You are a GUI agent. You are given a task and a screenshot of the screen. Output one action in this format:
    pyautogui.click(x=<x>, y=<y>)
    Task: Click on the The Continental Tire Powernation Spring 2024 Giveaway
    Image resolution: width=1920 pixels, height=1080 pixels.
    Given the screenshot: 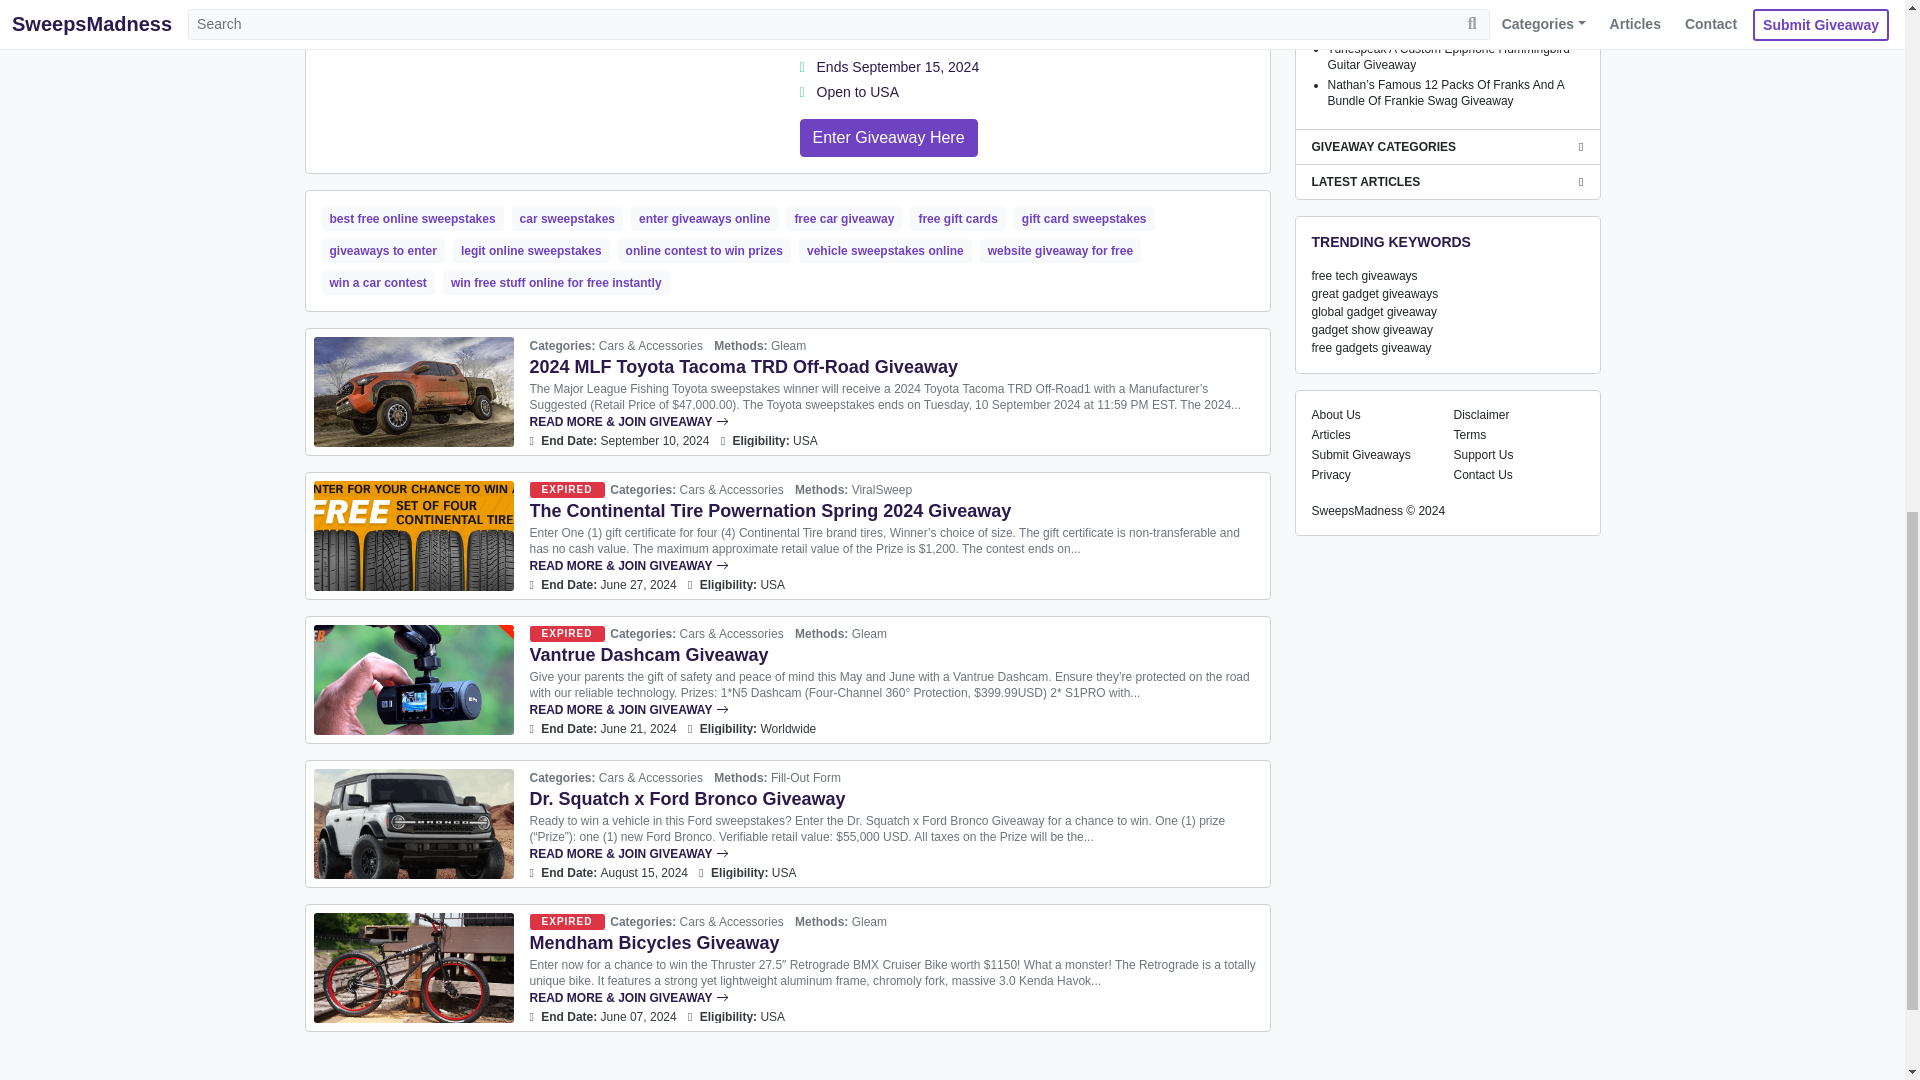 What is the action you would take?
    pyautogui.click(x=414, y=535)
    